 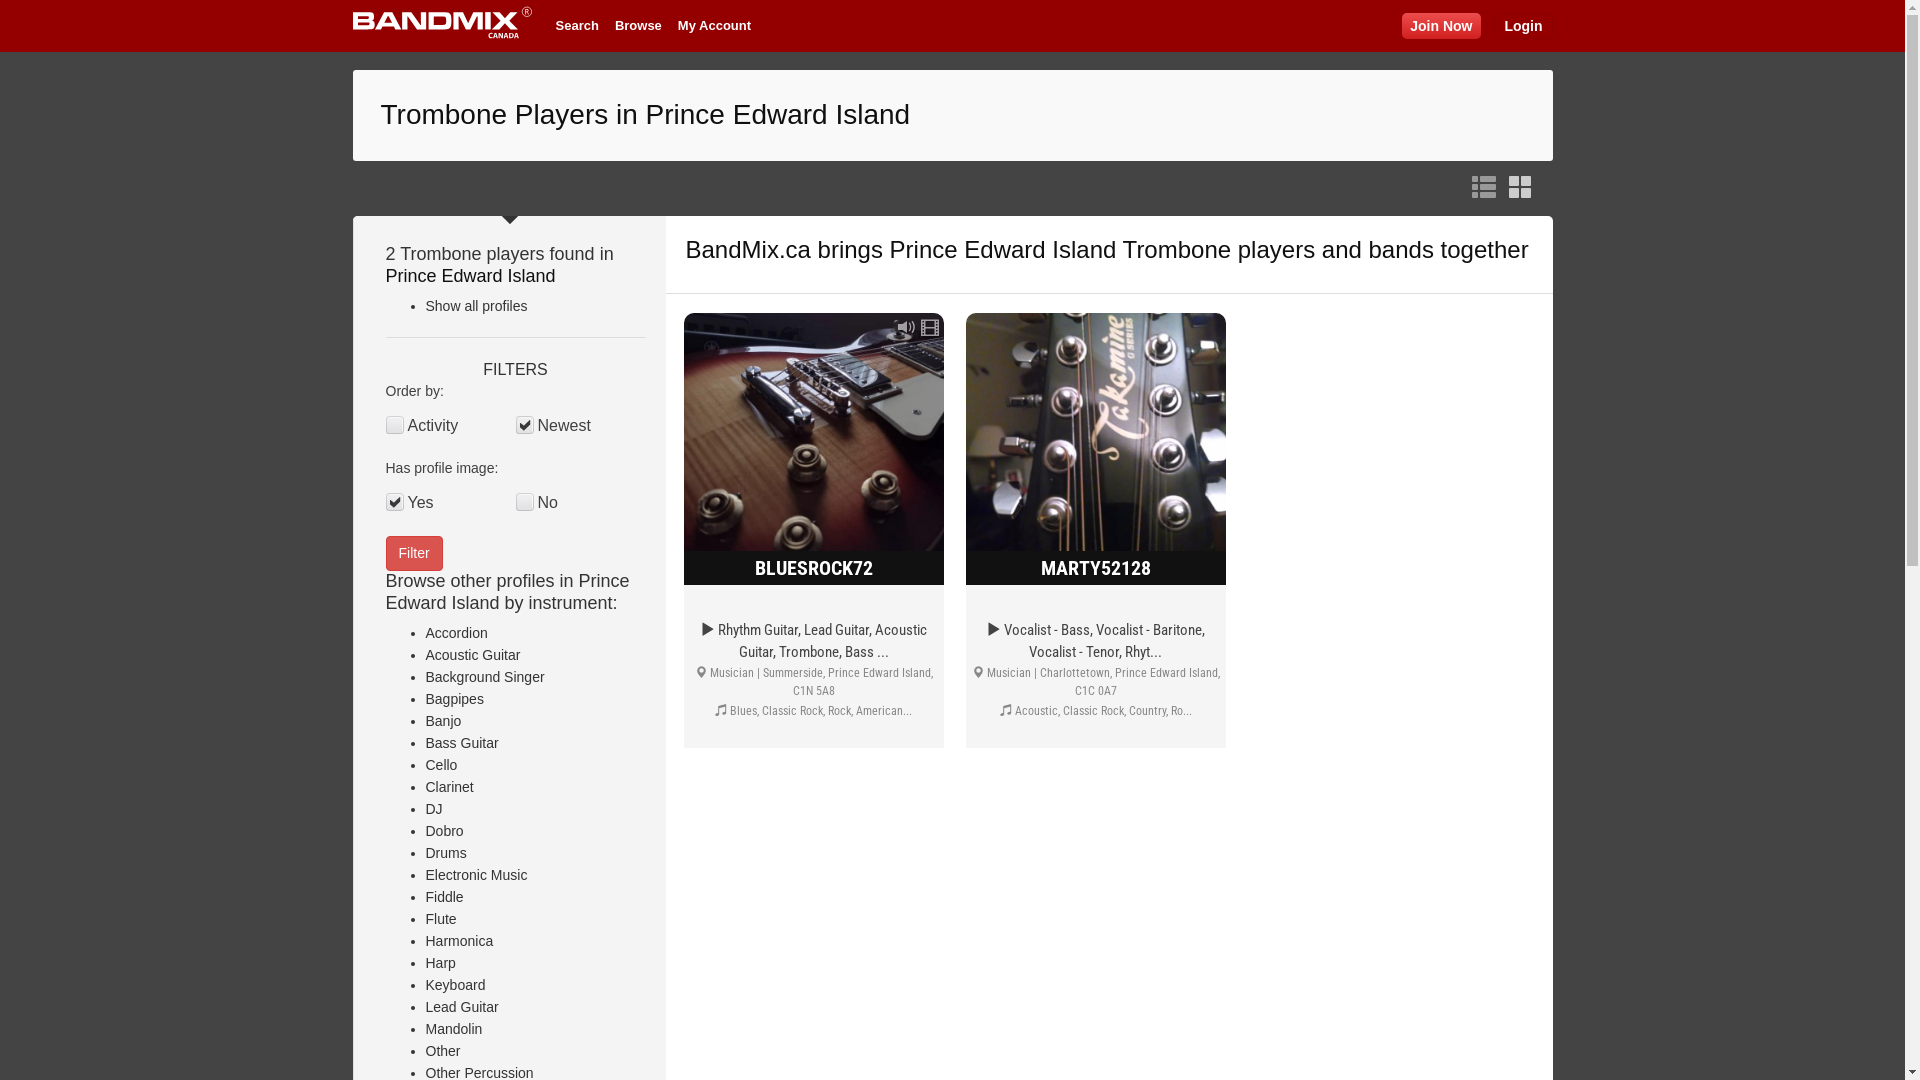 I want to click on Background Singer, so click(x=486, y=677).